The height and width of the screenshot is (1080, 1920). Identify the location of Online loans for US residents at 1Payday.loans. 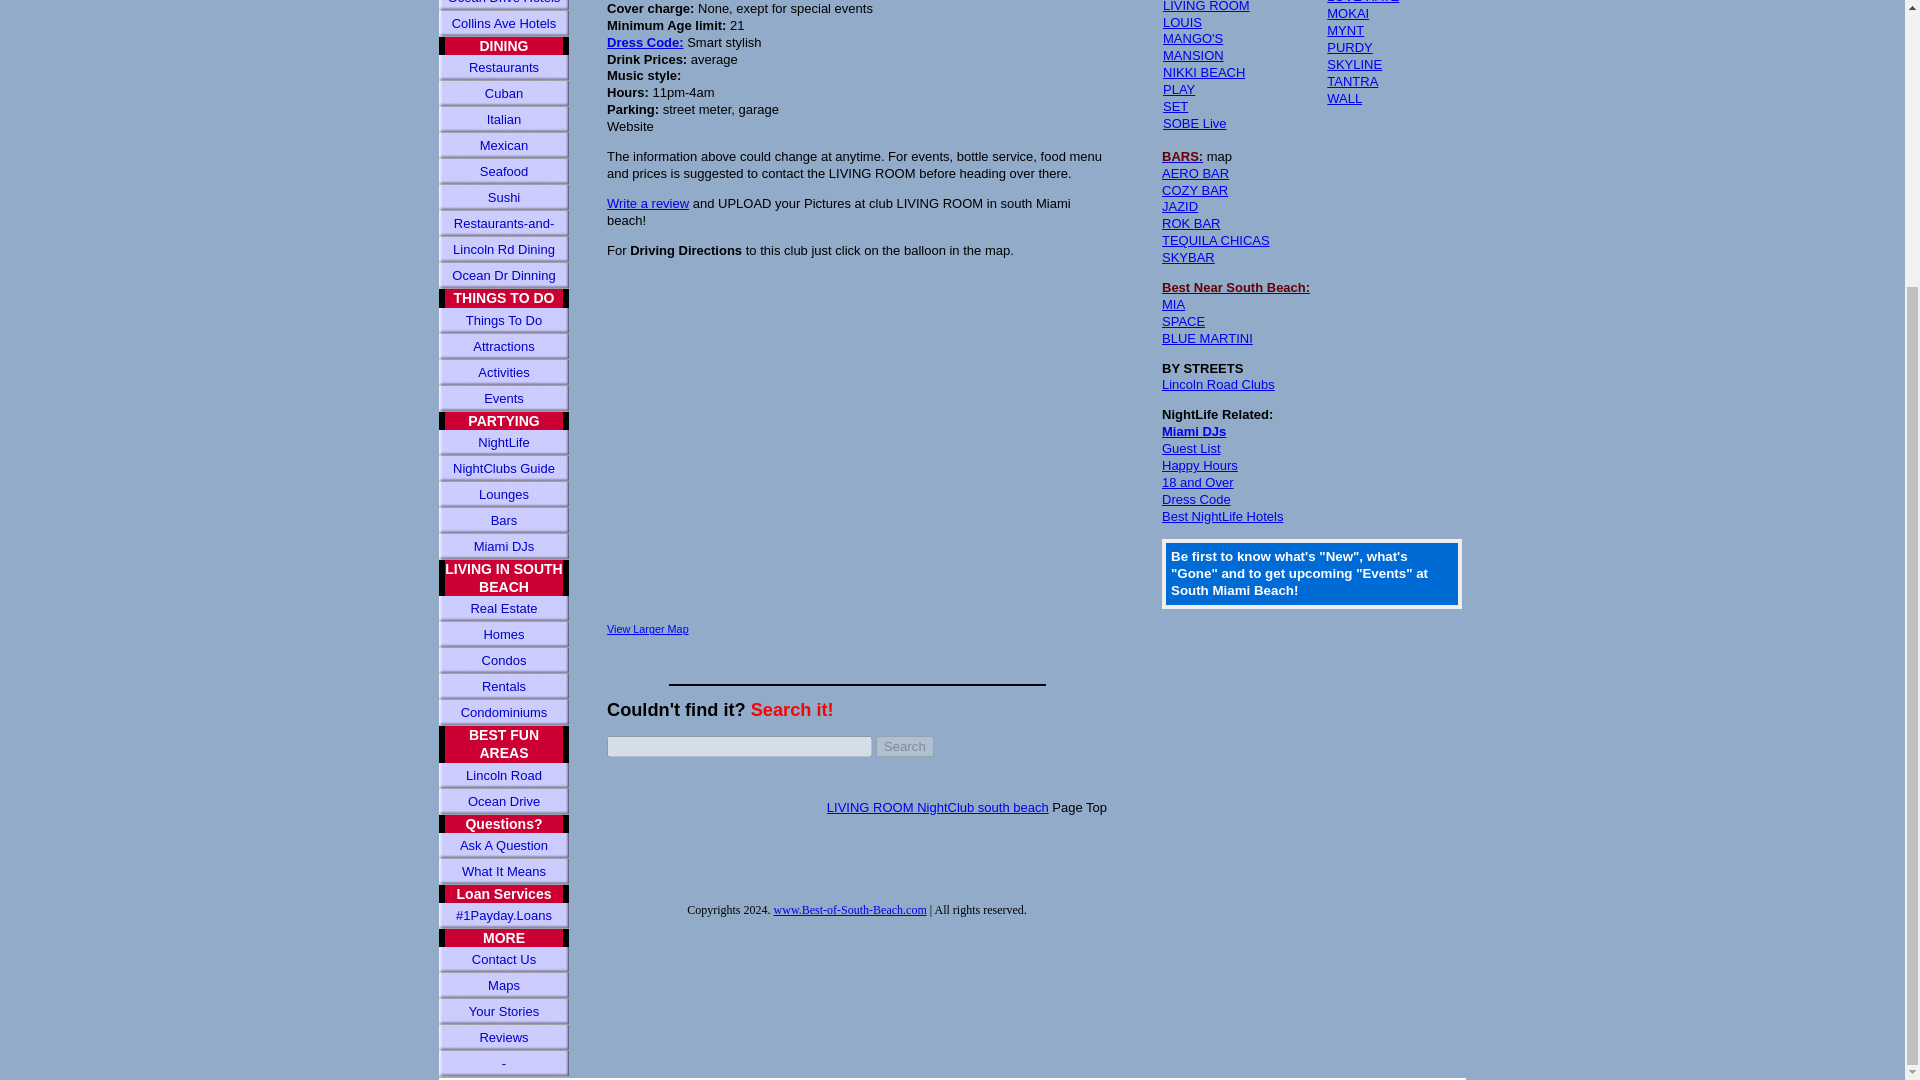
(504, 915).